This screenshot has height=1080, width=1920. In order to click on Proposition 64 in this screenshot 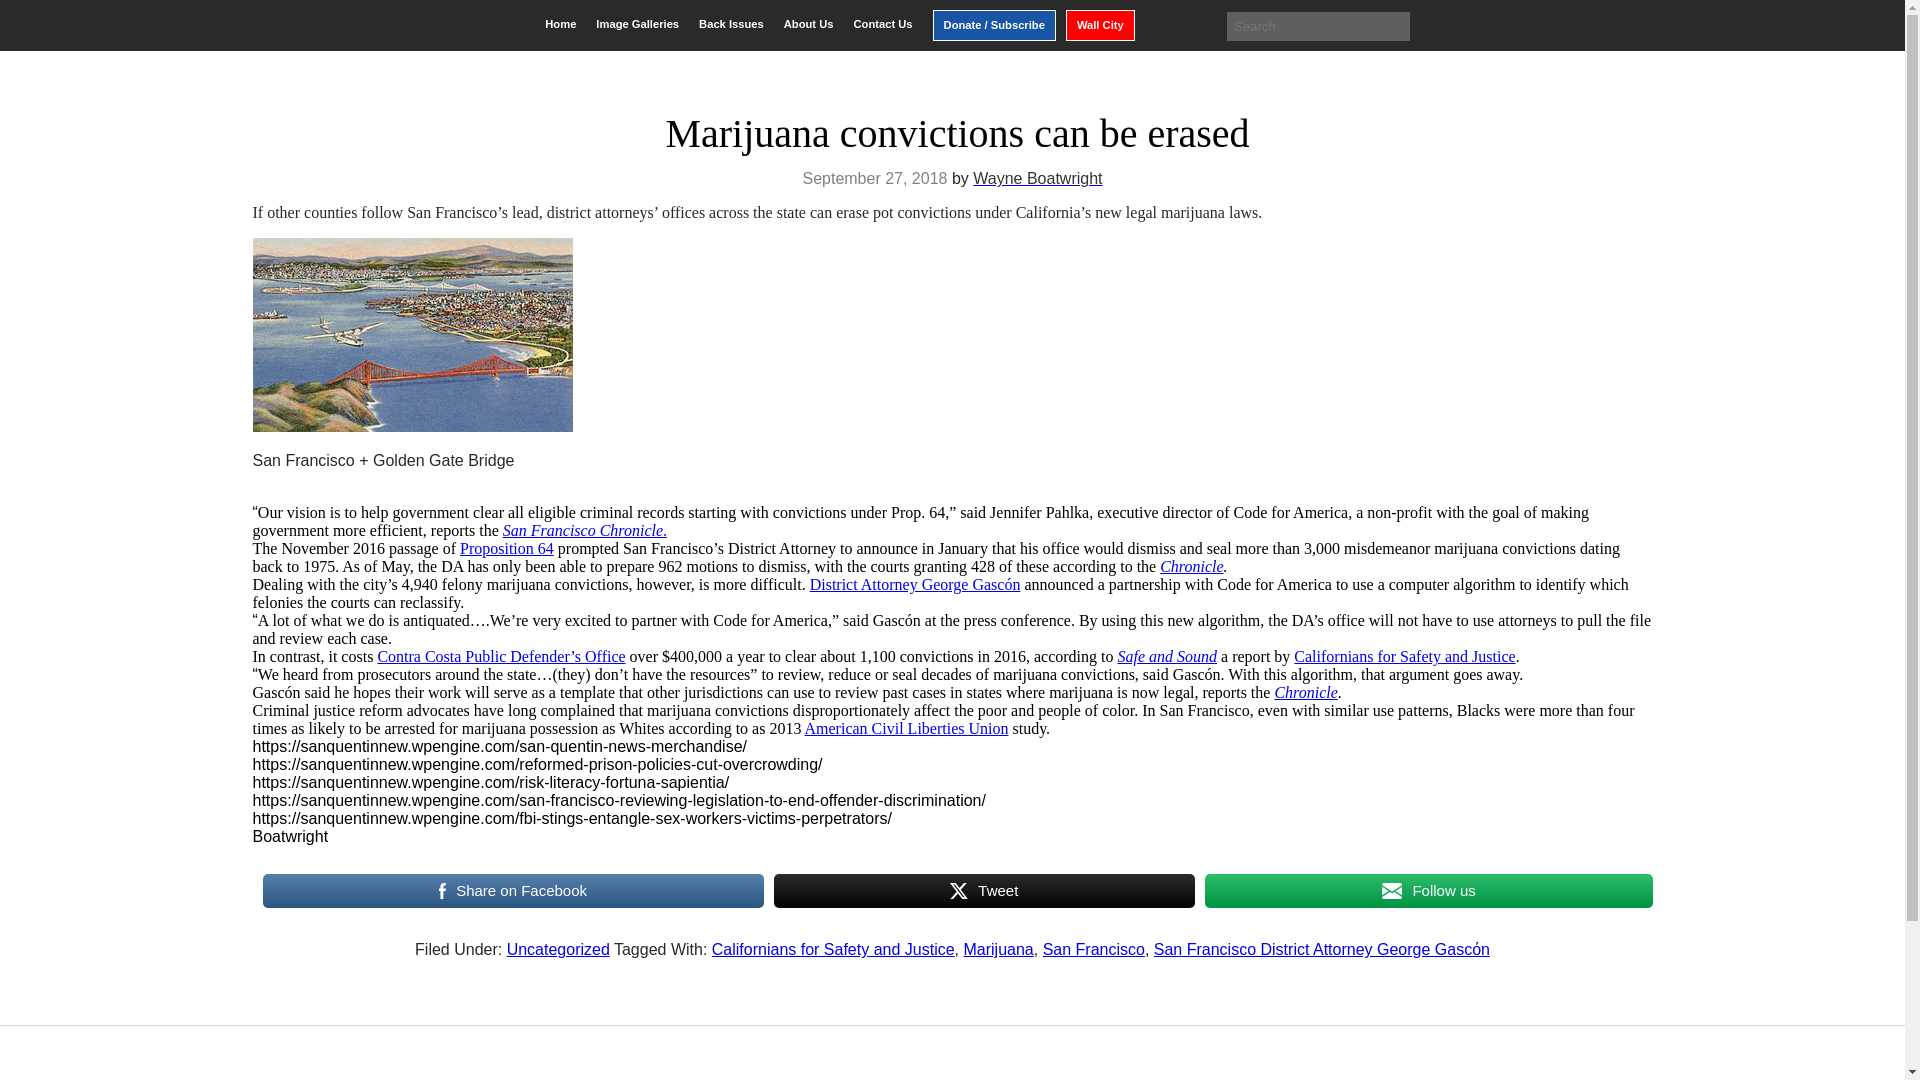, I will do `click(507, 548)`.